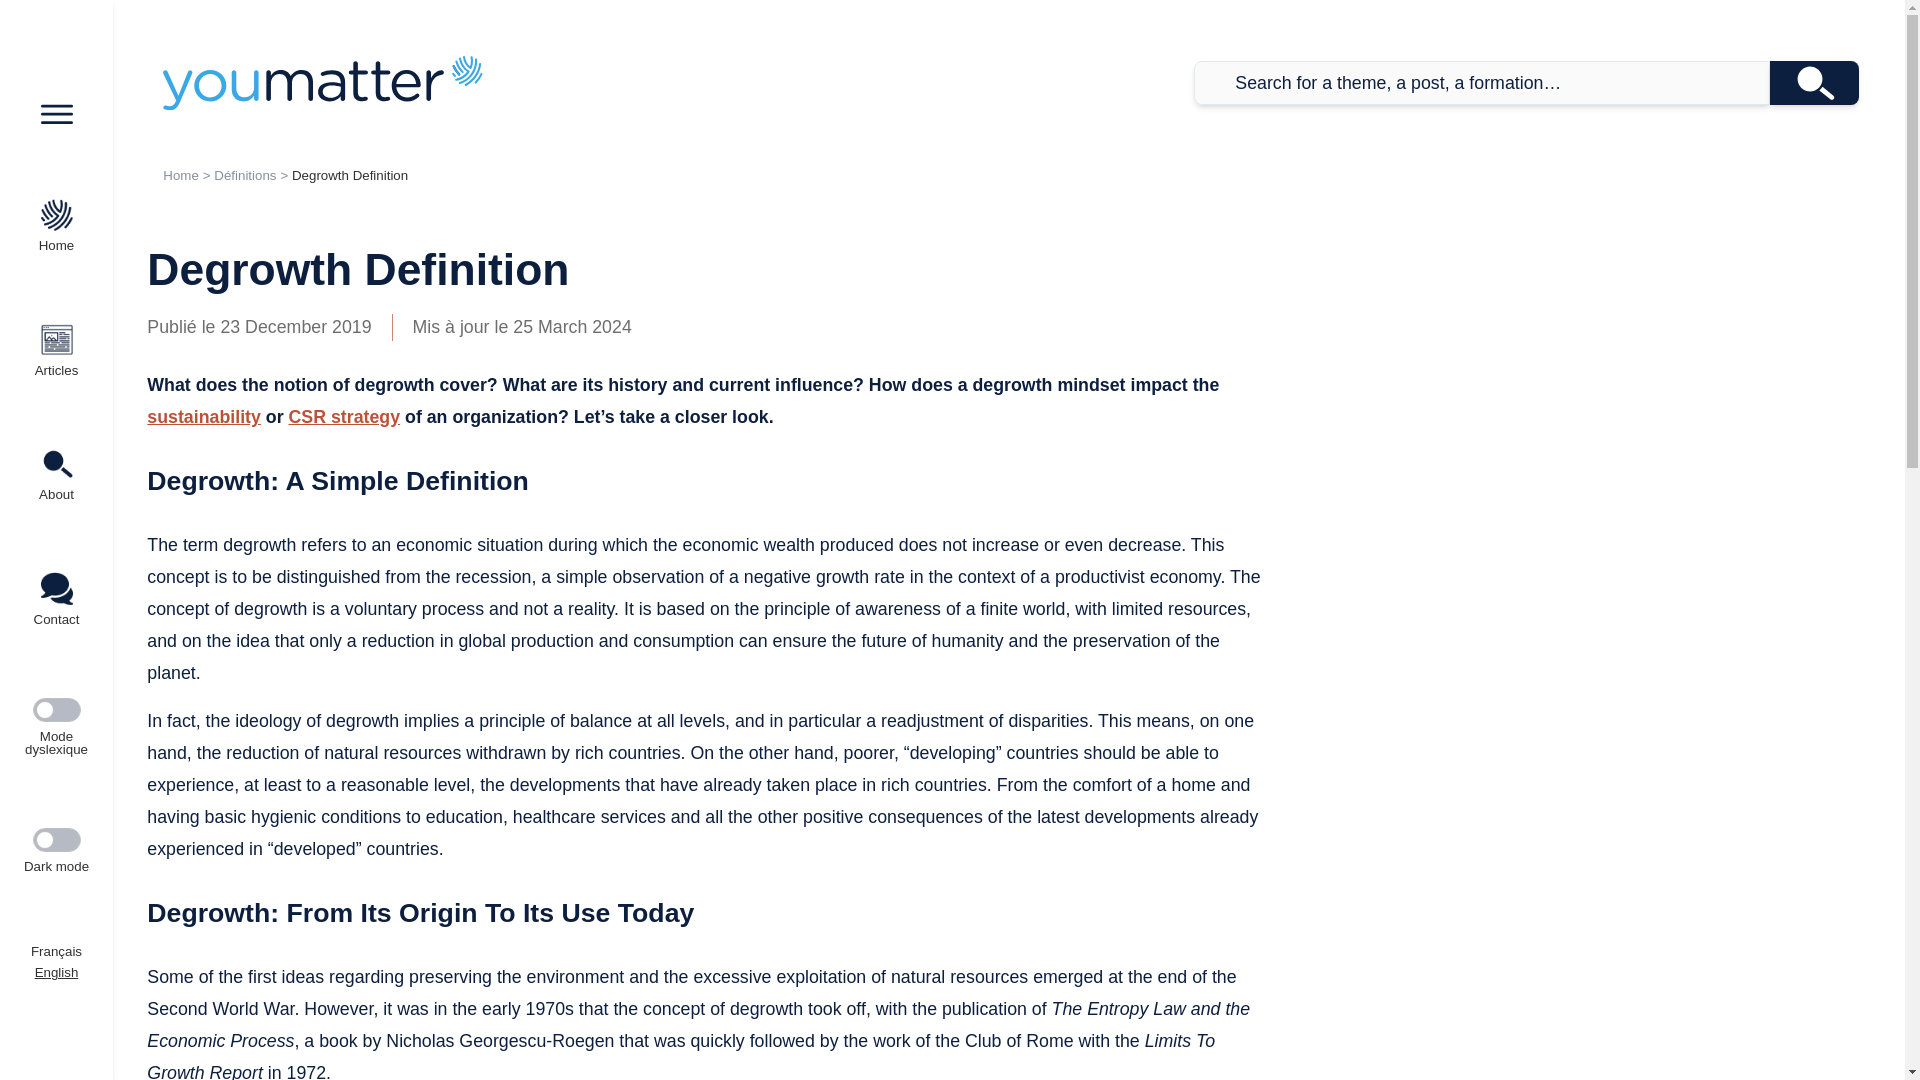  I want to click on Contact, so click(56, 600).